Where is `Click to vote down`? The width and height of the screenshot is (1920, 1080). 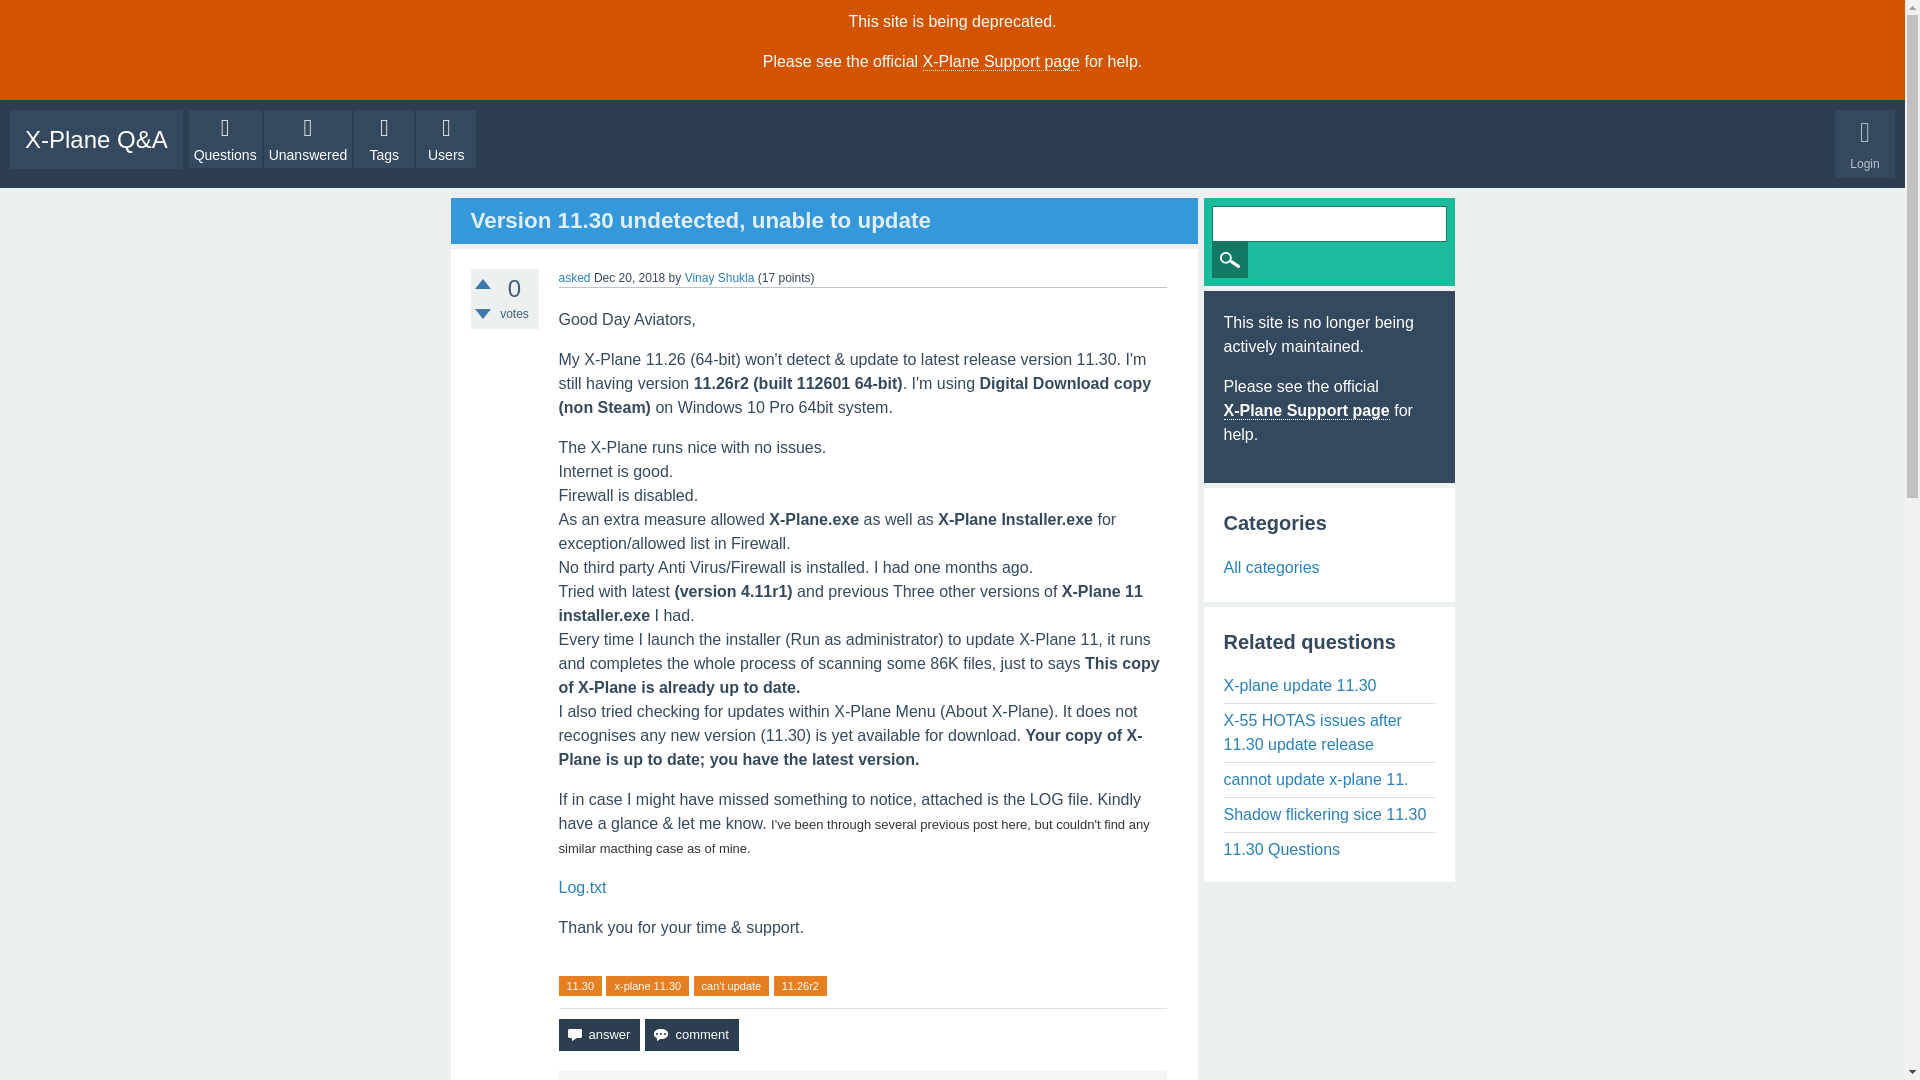
Click to vote down is located at coordinates (482, 313).